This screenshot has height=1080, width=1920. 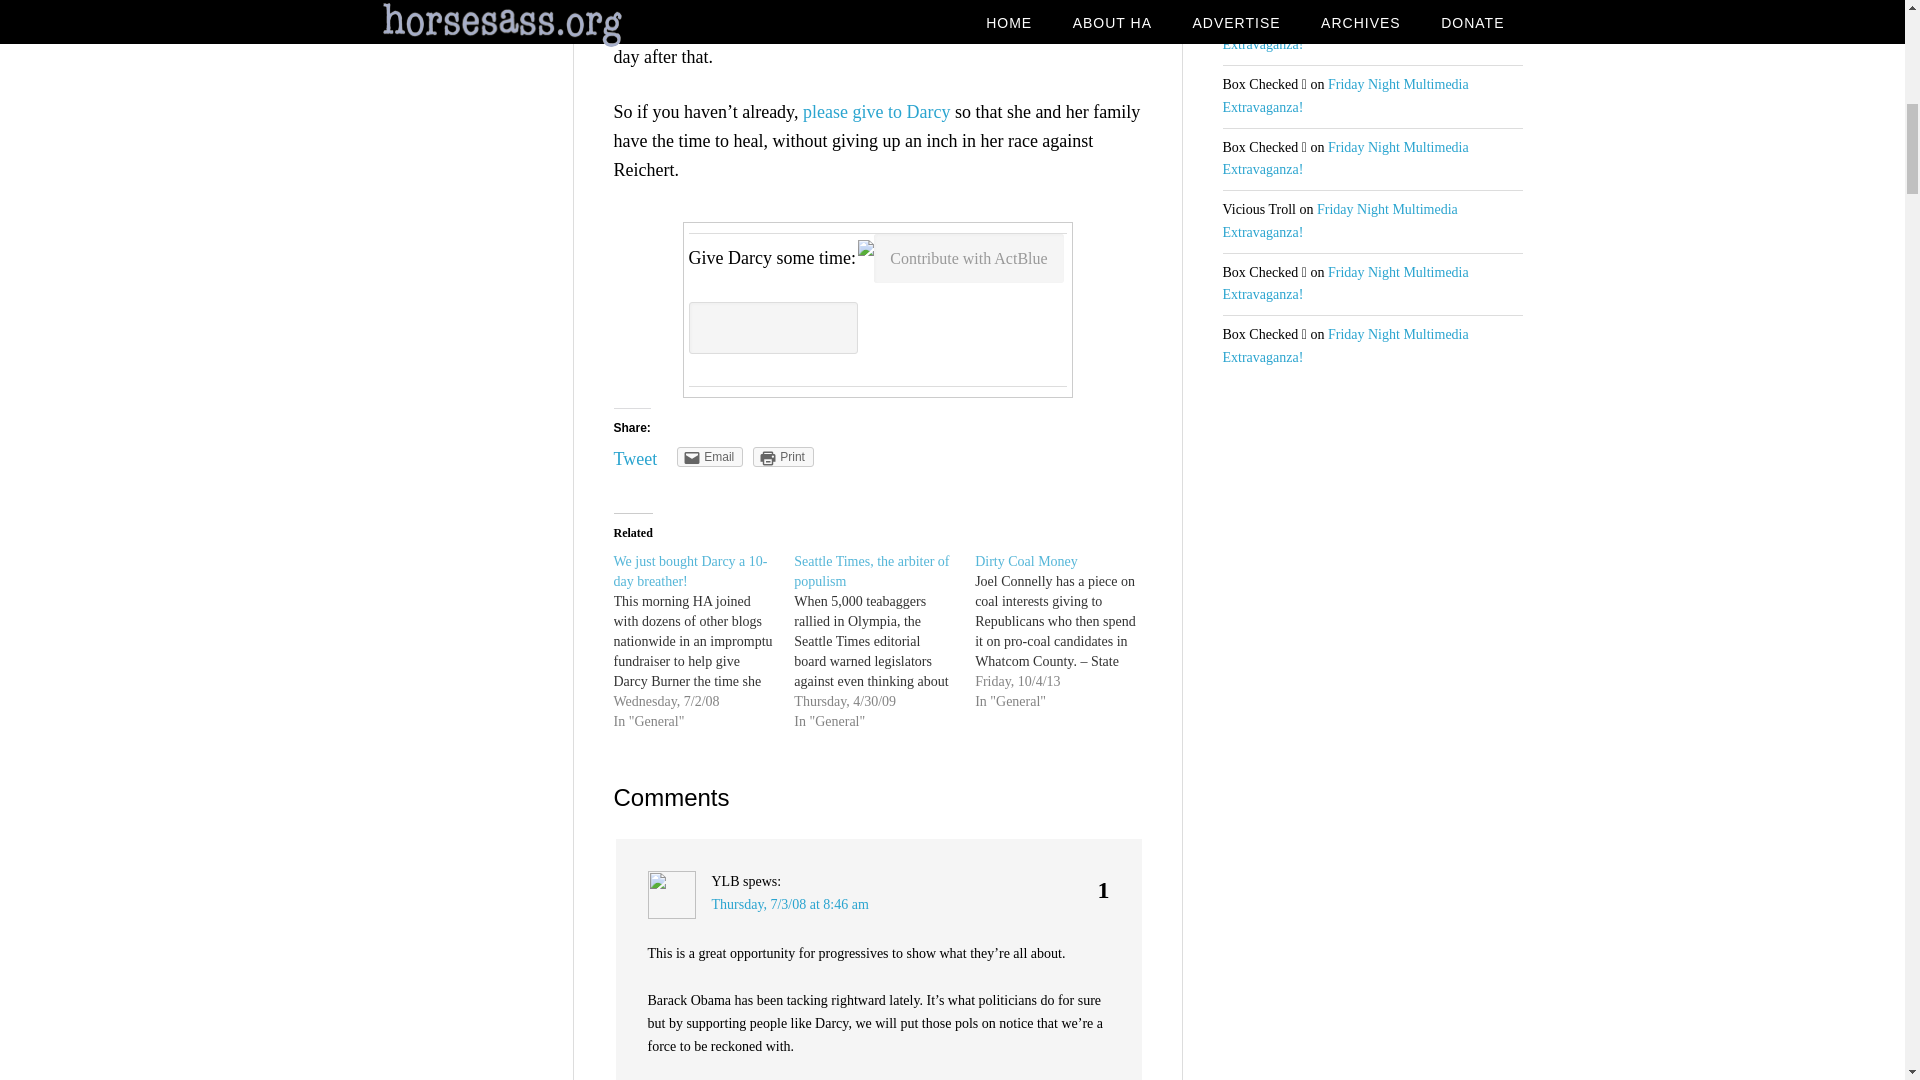 What do you see at coordinates (710, 456) in the screenshot?
I see `Click to email a link to a friend` at bounding box center [710, 456].